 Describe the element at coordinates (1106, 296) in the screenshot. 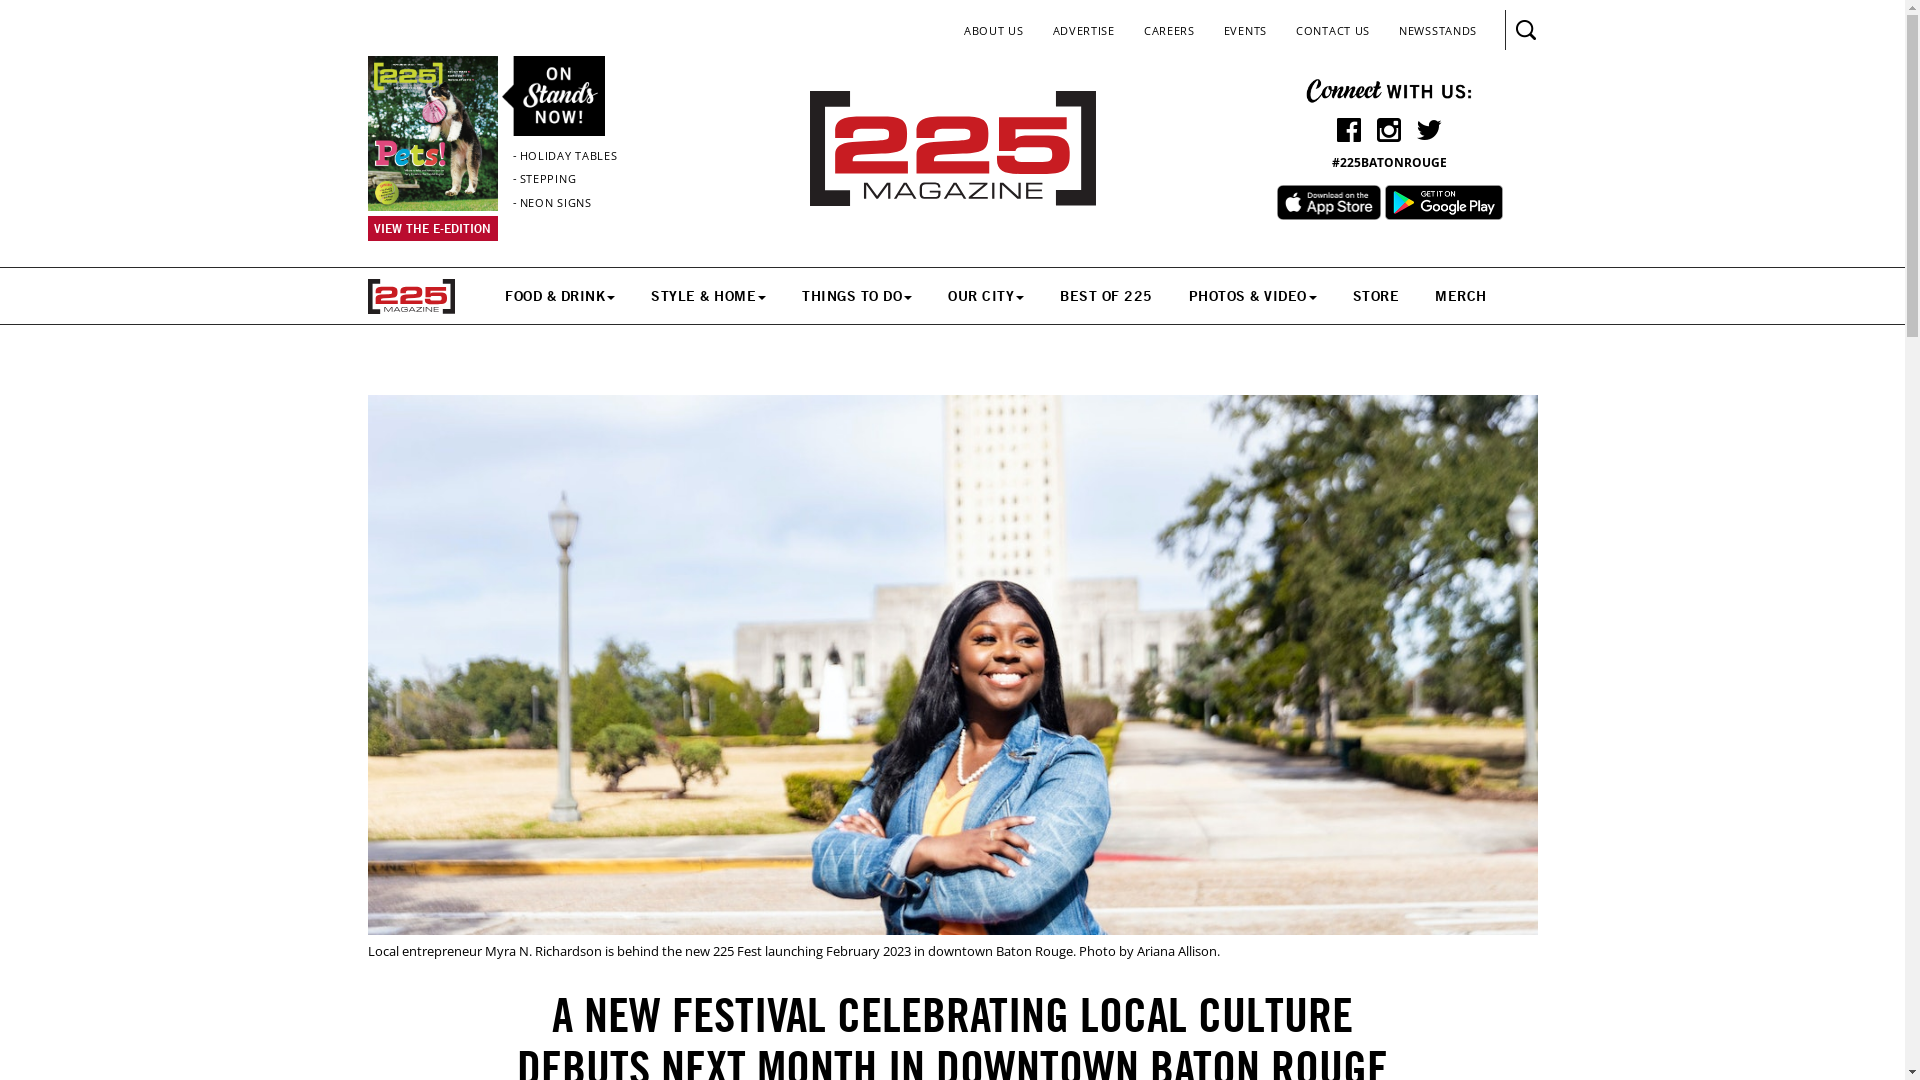

I see `BEST OF 225` at that location.